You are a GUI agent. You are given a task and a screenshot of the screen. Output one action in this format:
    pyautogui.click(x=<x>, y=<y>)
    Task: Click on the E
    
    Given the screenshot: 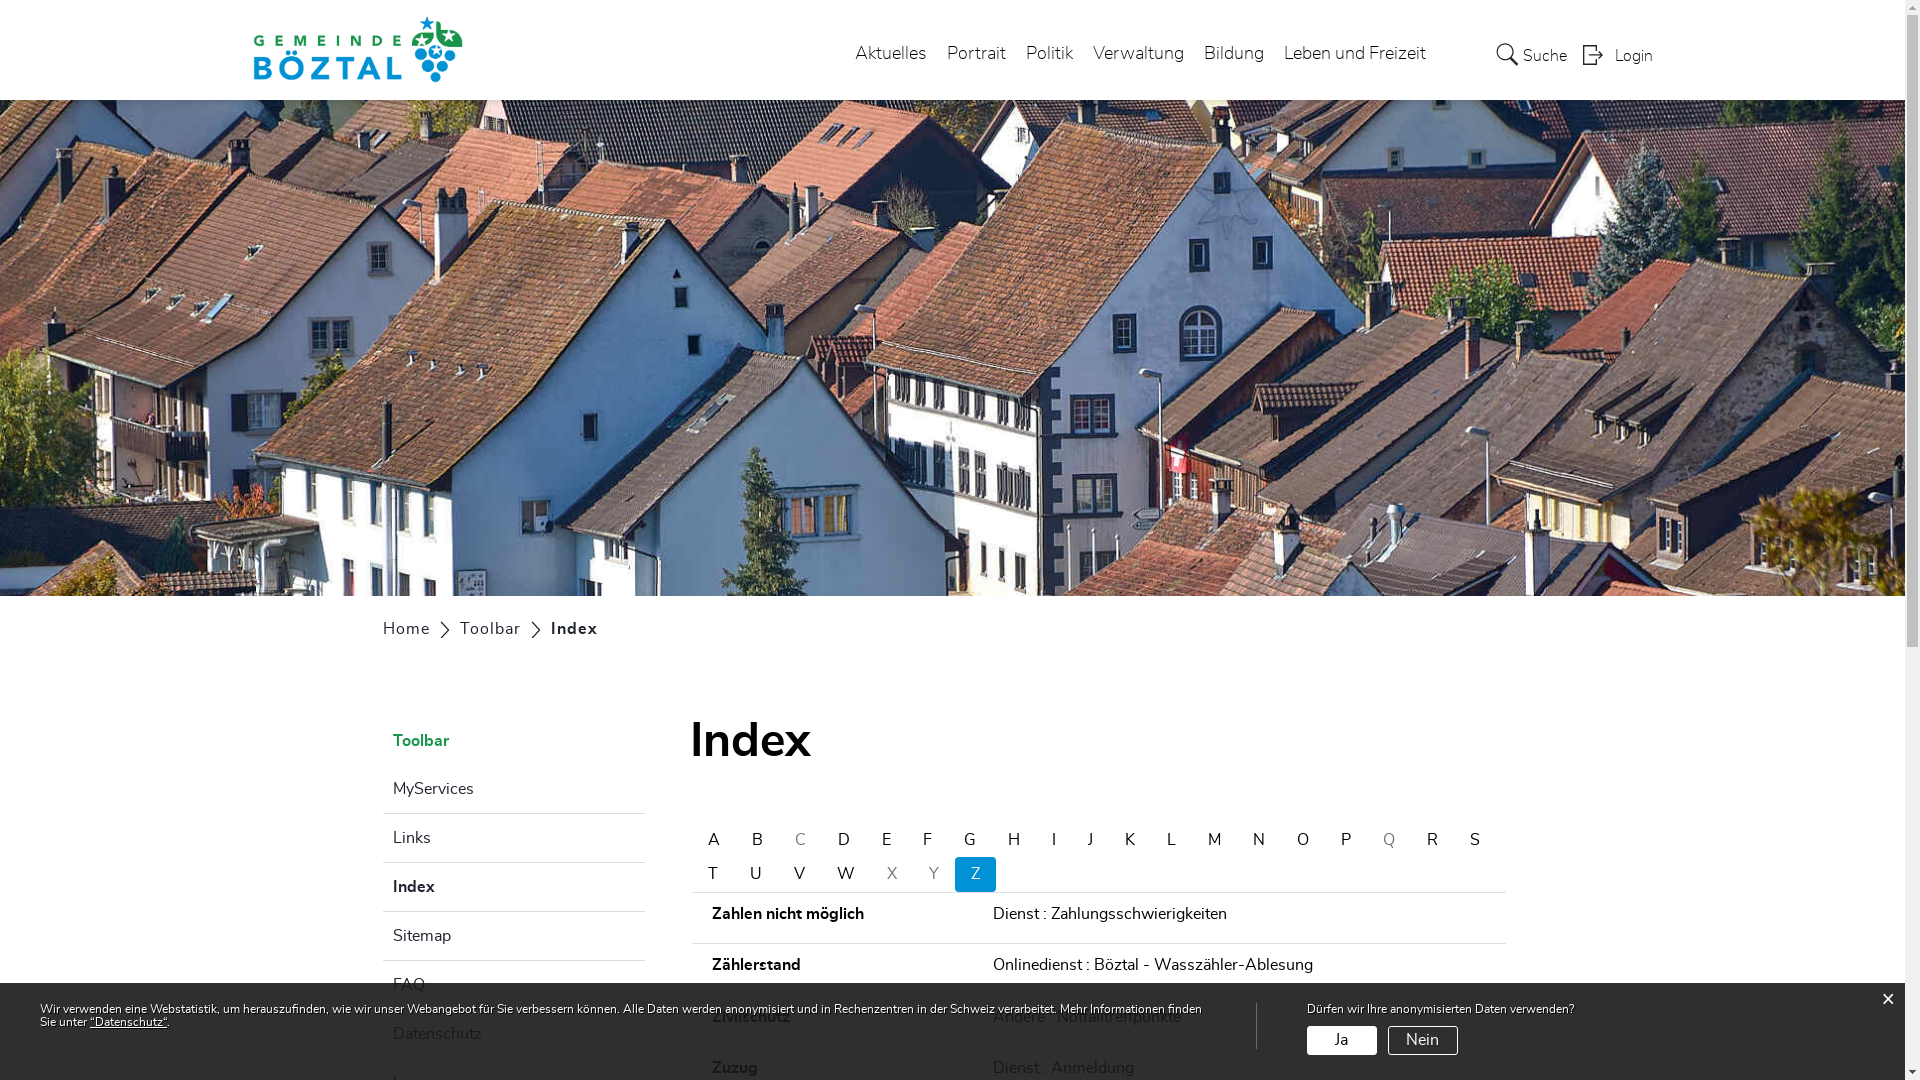 What is the action you would take?
    pyautogui.click(x=886, y=840)
    